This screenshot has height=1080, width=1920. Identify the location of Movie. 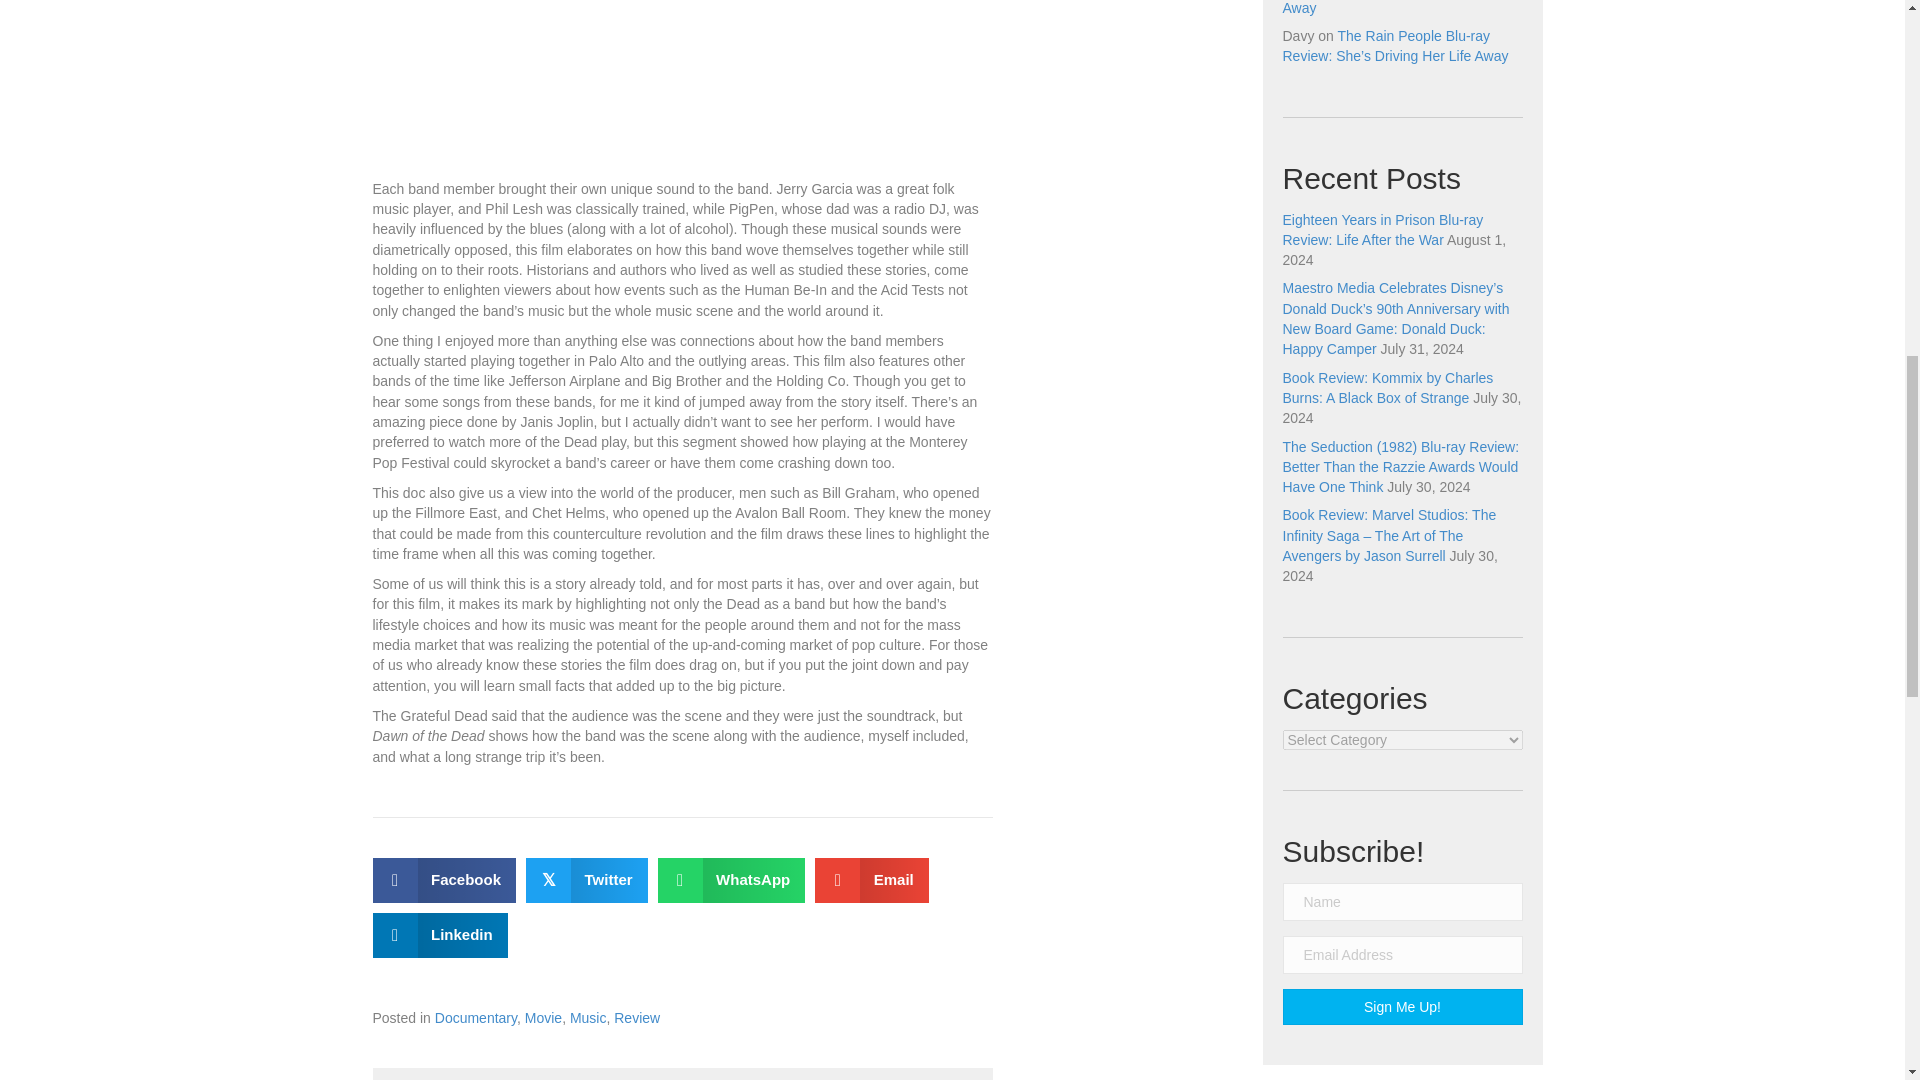
(543, 1018).